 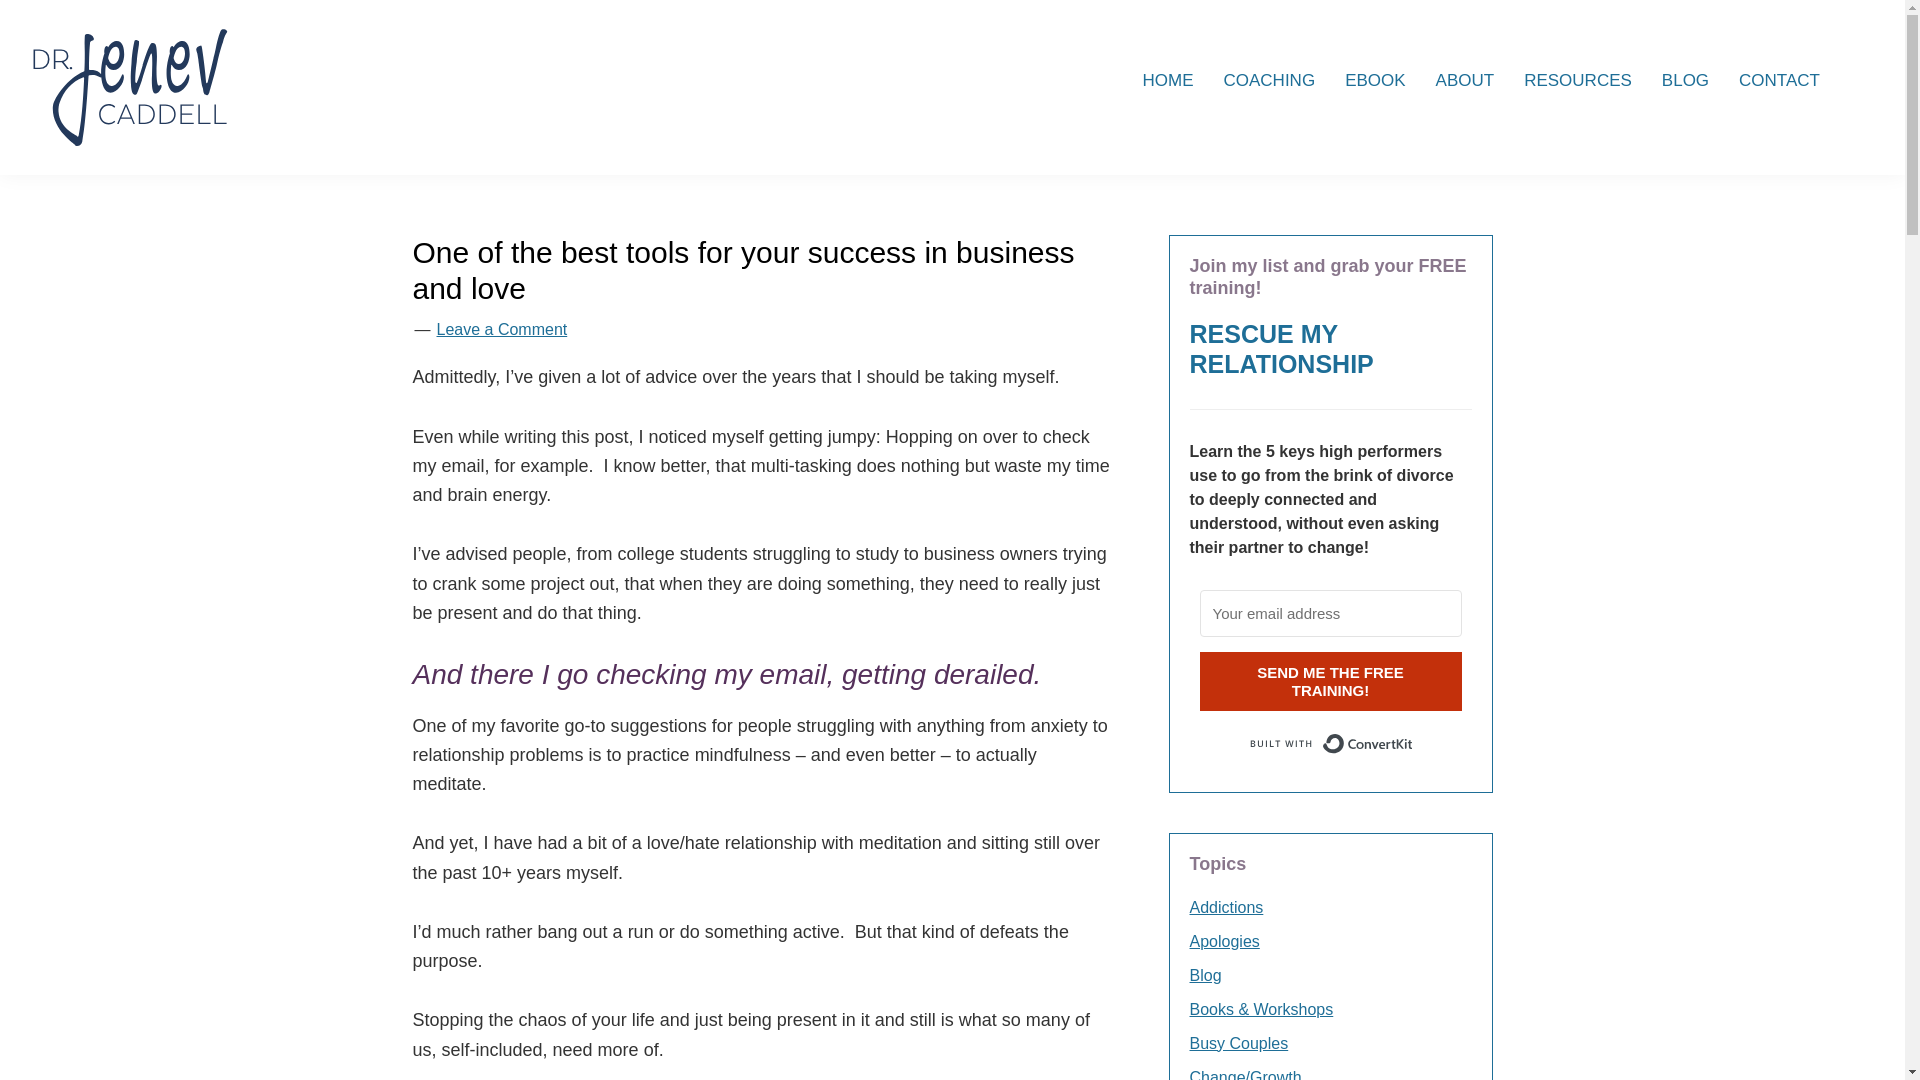 What do you see at coordinates (1464, 80) in the screenshot?
I see `ABOUT` at bounding box center [1464, 80].